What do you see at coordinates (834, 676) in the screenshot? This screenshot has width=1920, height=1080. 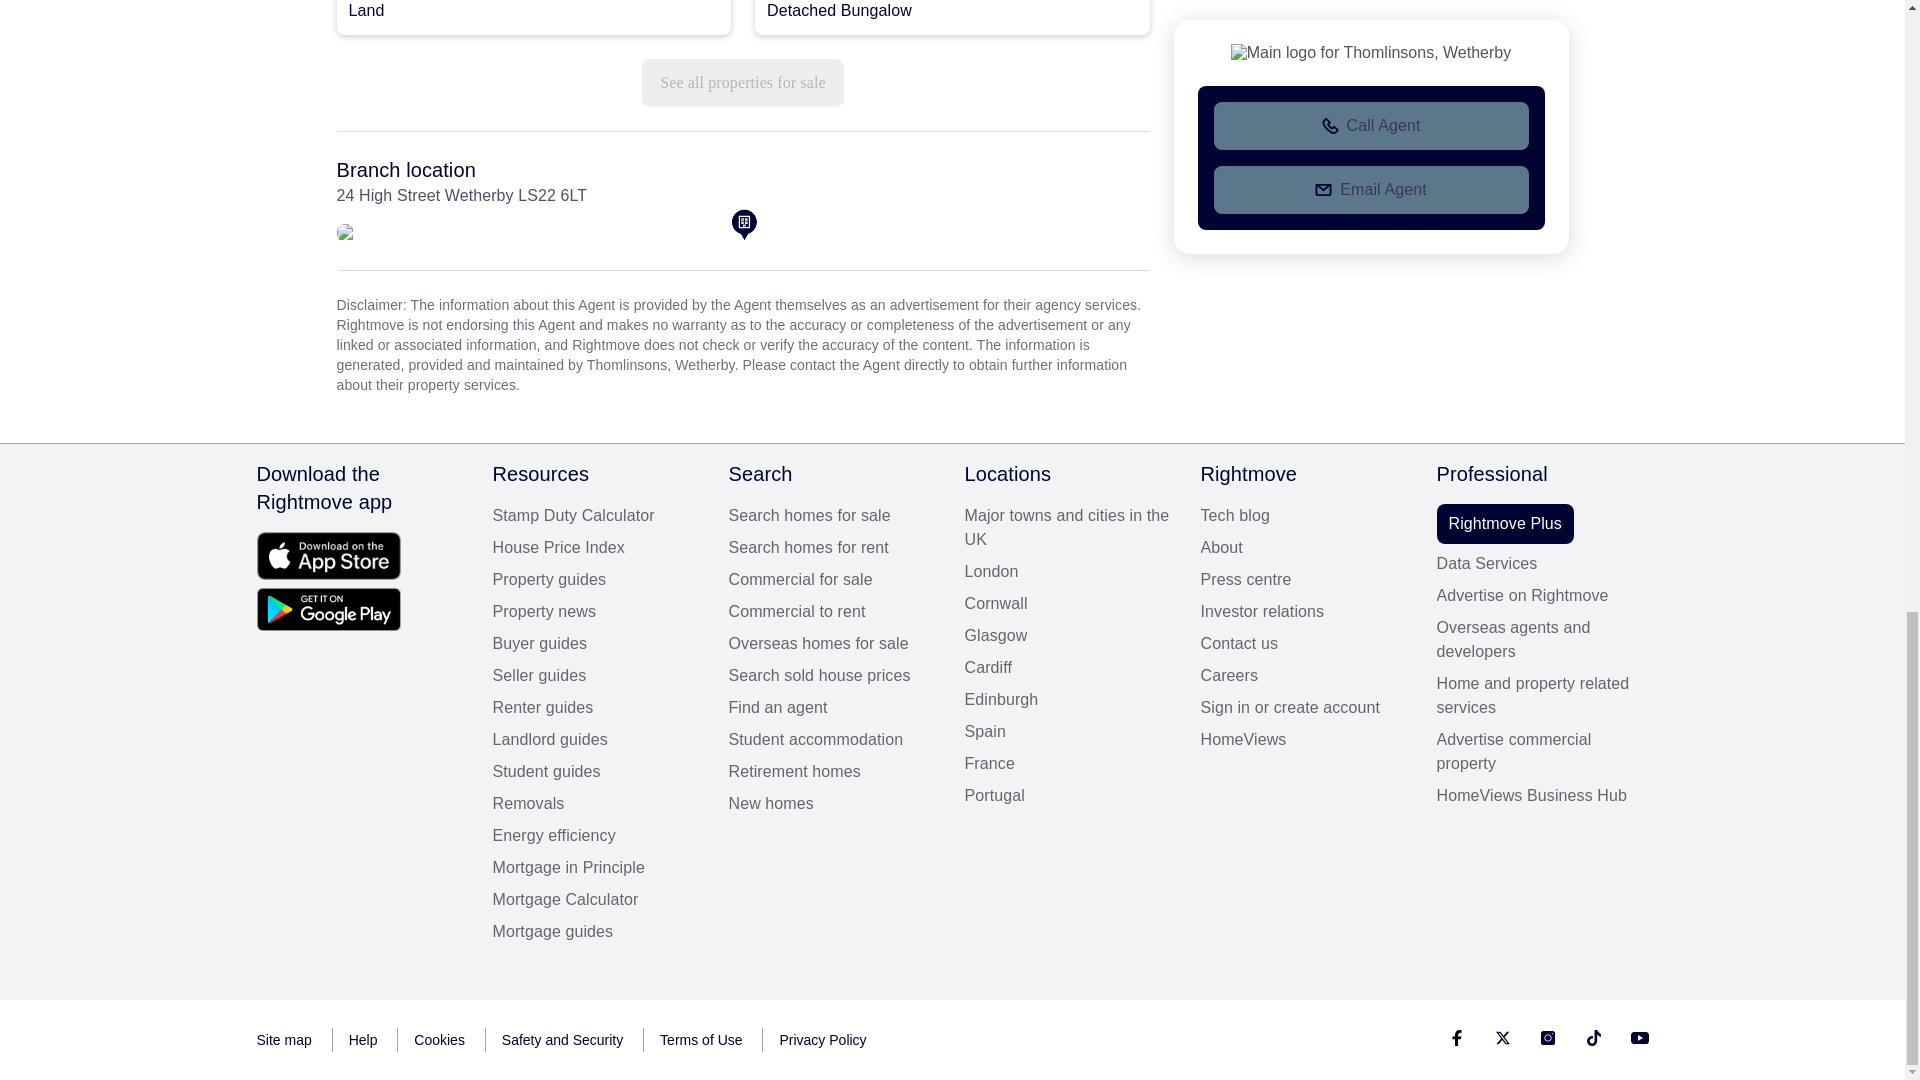 I see `Search sold house prices` at bounding box center [834, 676].